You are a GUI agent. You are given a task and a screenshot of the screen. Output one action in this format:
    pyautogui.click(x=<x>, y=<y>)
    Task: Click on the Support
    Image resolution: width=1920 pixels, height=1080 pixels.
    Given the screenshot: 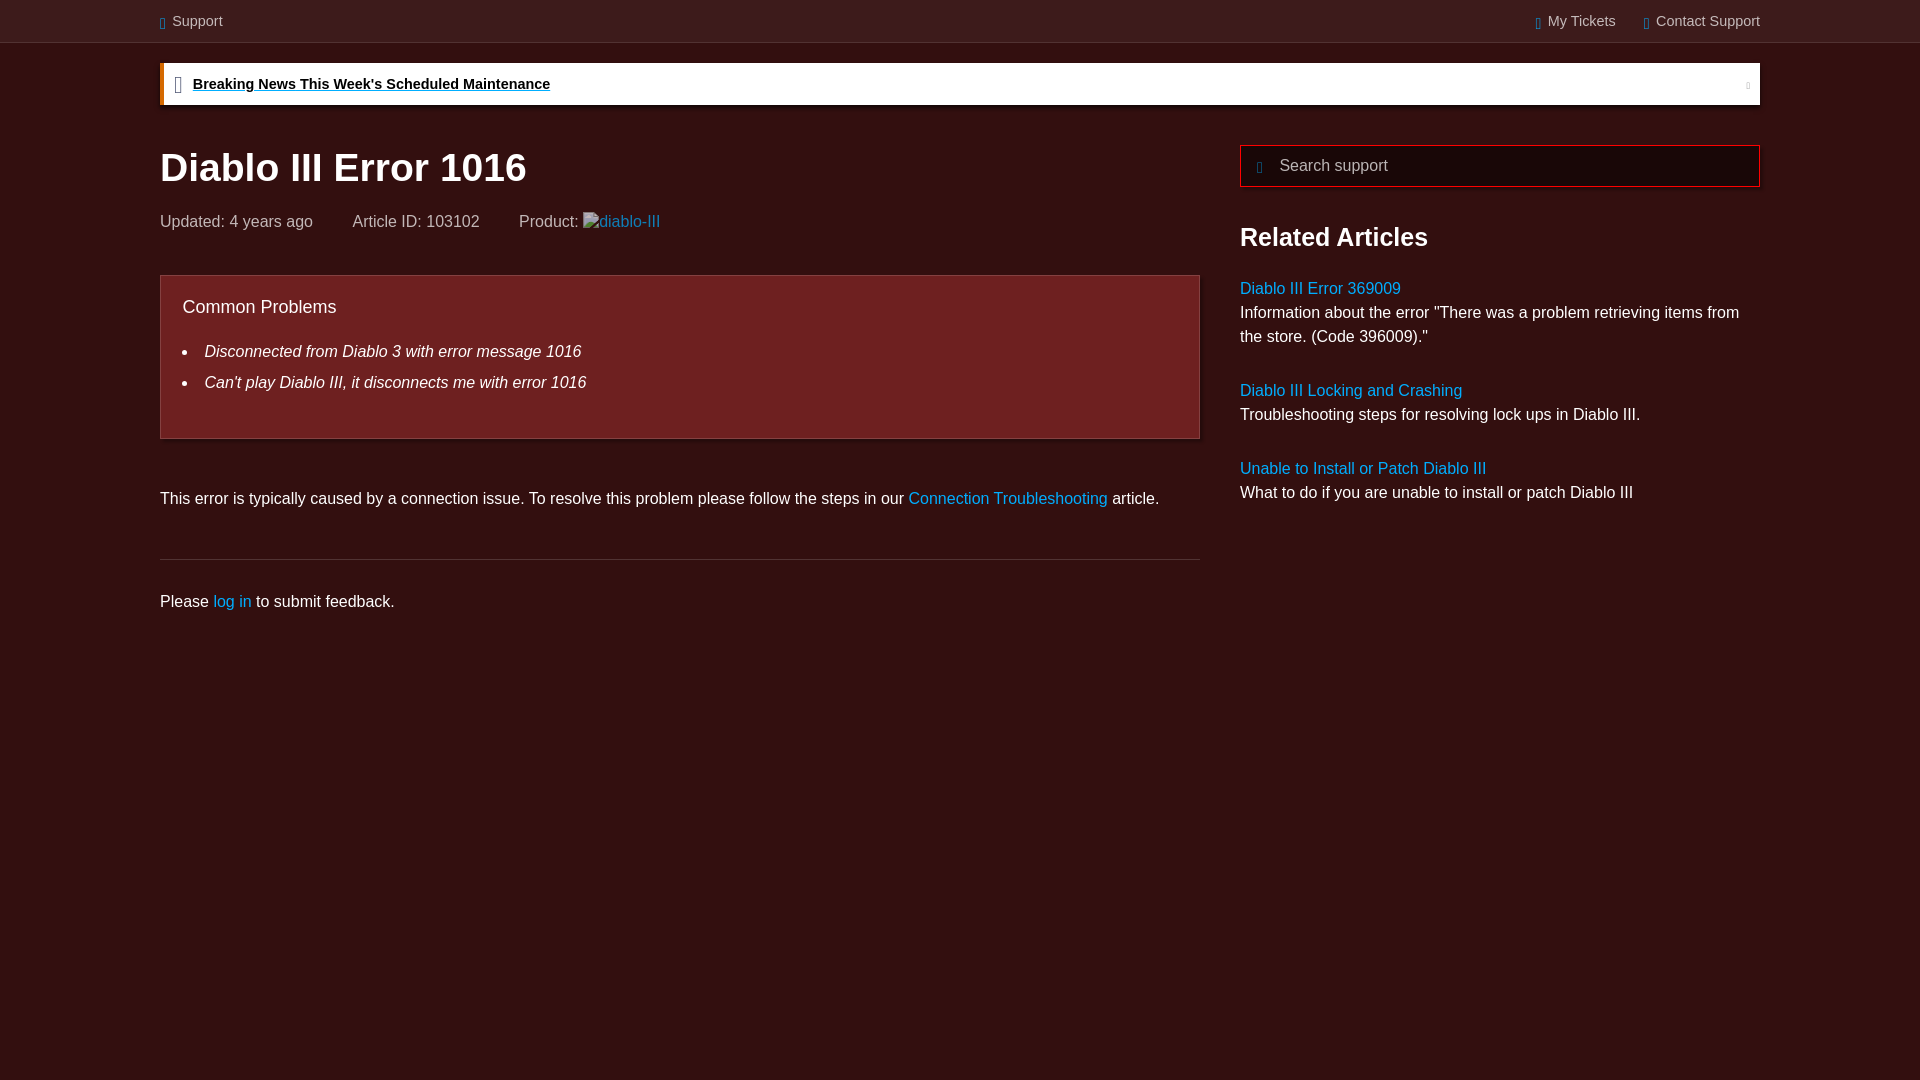 What is the action you would take?
    pyautogui.click(x=190, y=20)
    